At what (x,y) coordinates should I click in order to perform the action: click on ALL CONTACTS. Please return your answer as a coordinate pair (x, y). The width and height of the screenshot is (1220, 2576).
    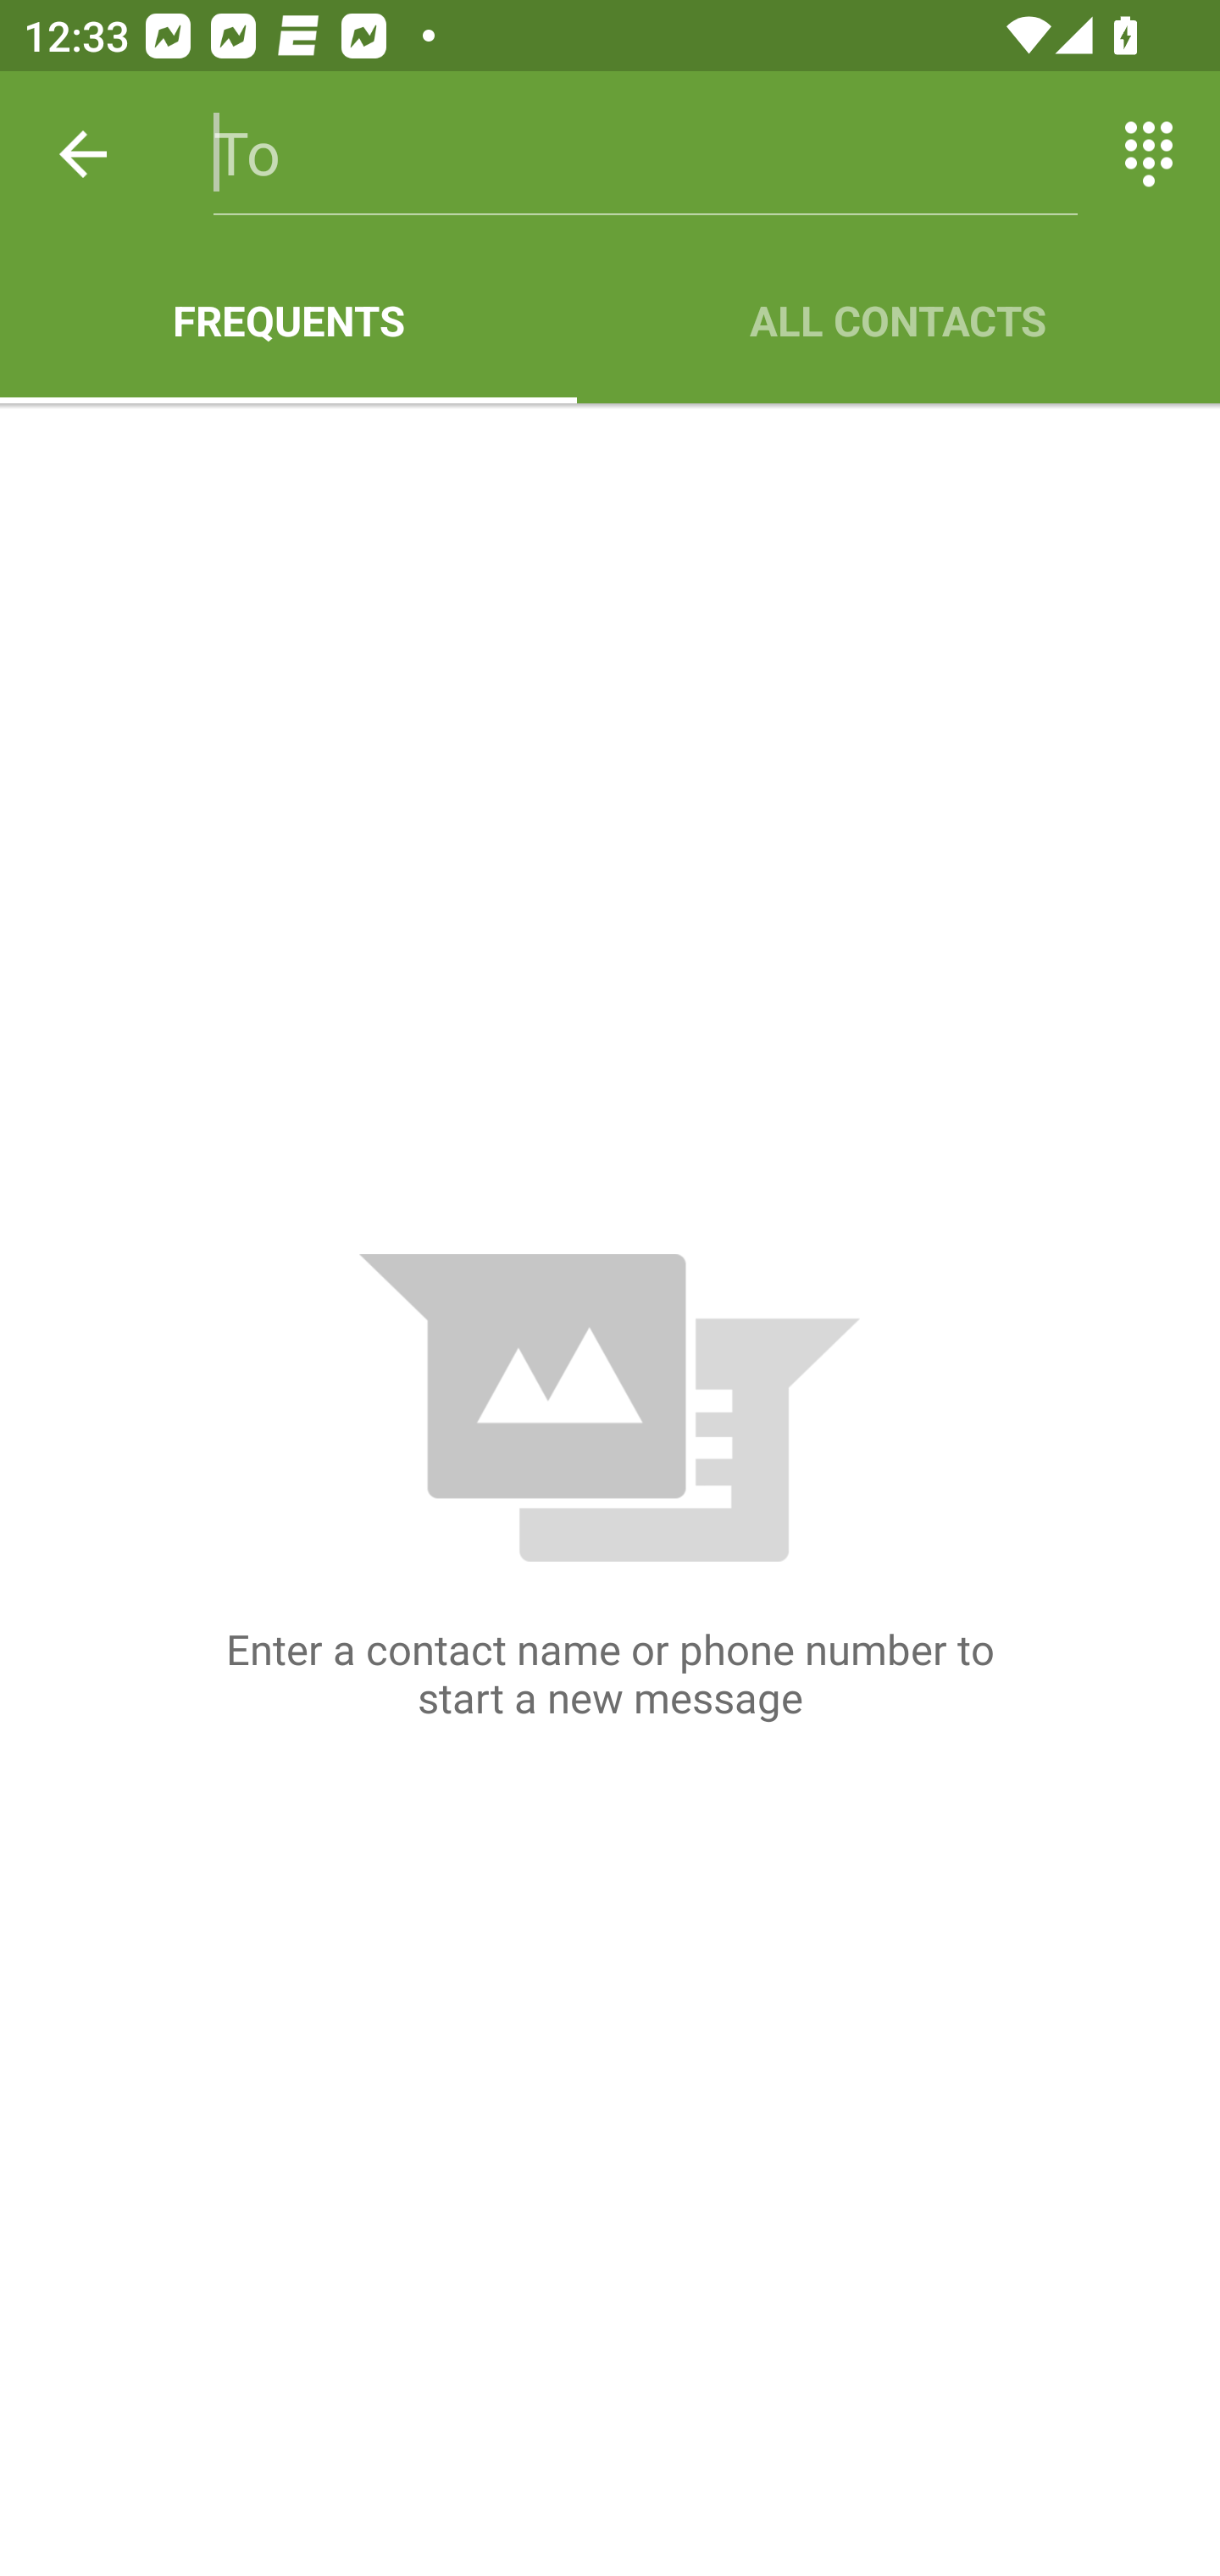
    Looking at the image, I should click on (898, 320).